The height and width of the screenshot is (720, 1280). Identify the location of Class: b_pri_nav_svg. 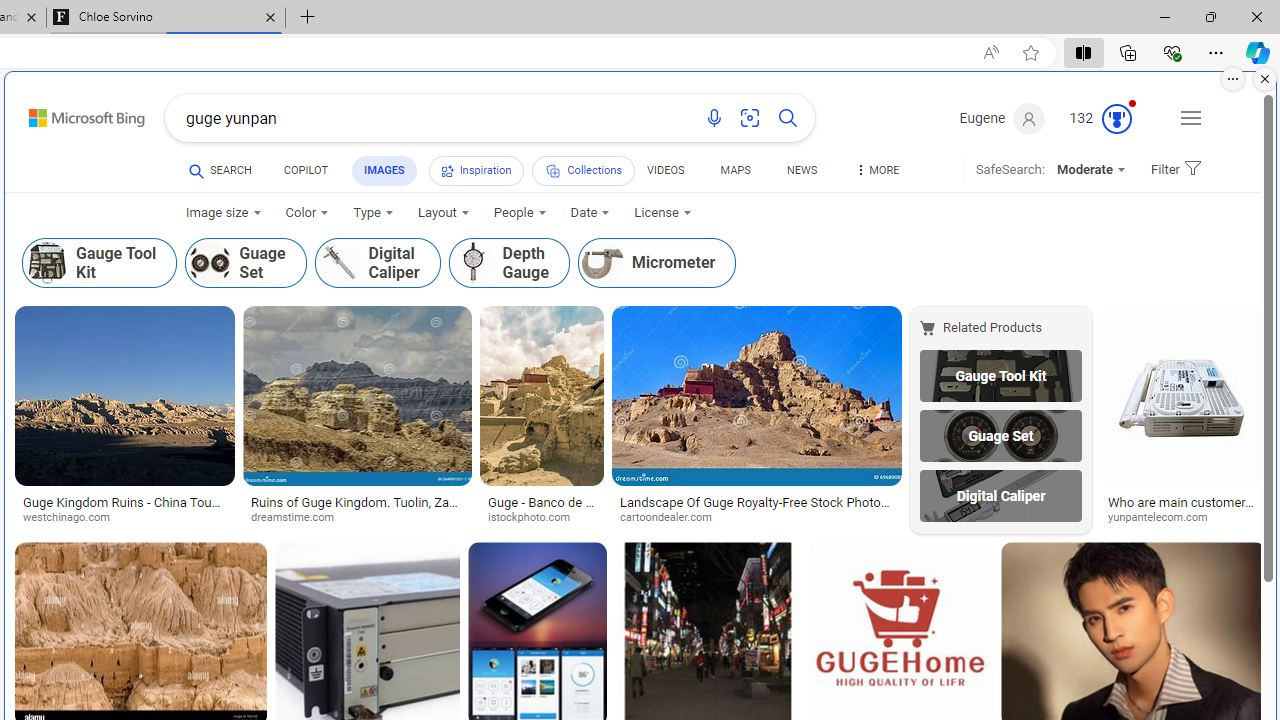
(553, 171).